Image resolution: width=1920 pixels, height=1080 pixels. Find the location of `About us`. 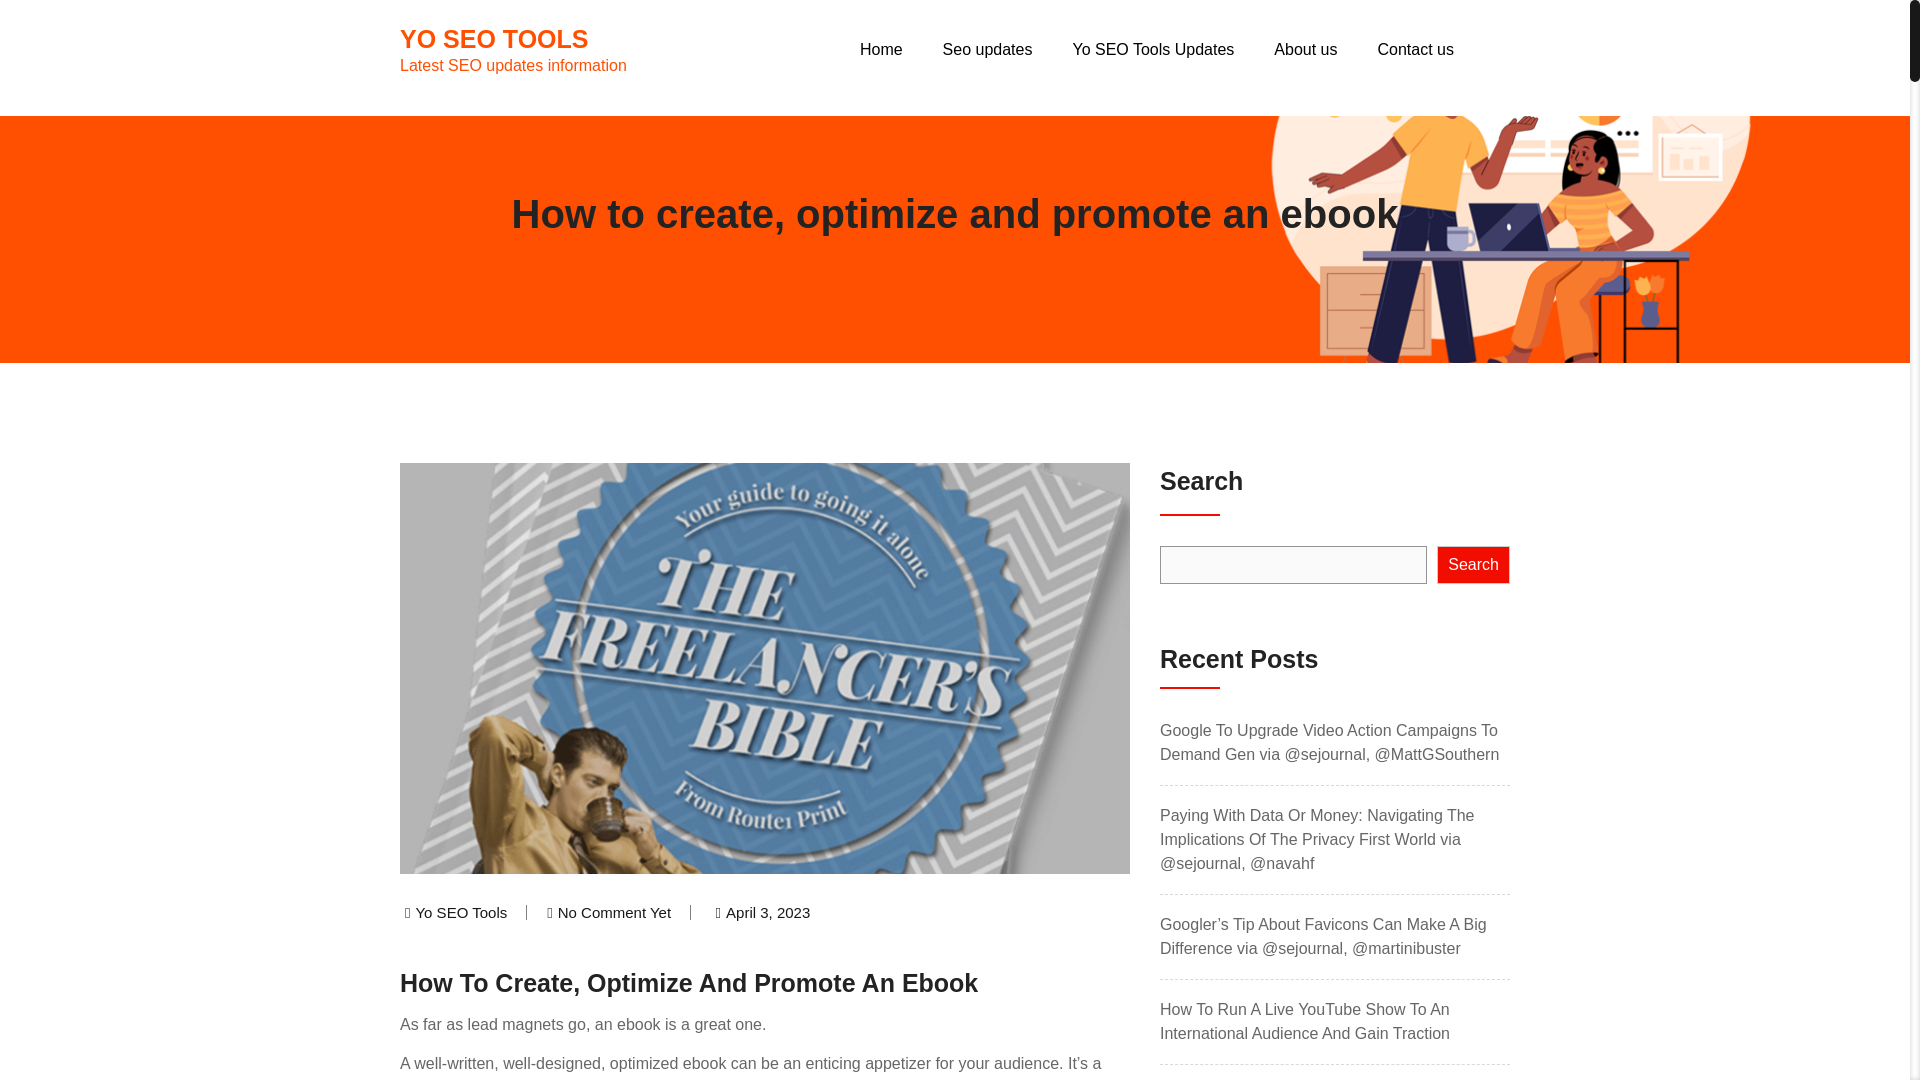

About us is located at coordinates (987, 50).